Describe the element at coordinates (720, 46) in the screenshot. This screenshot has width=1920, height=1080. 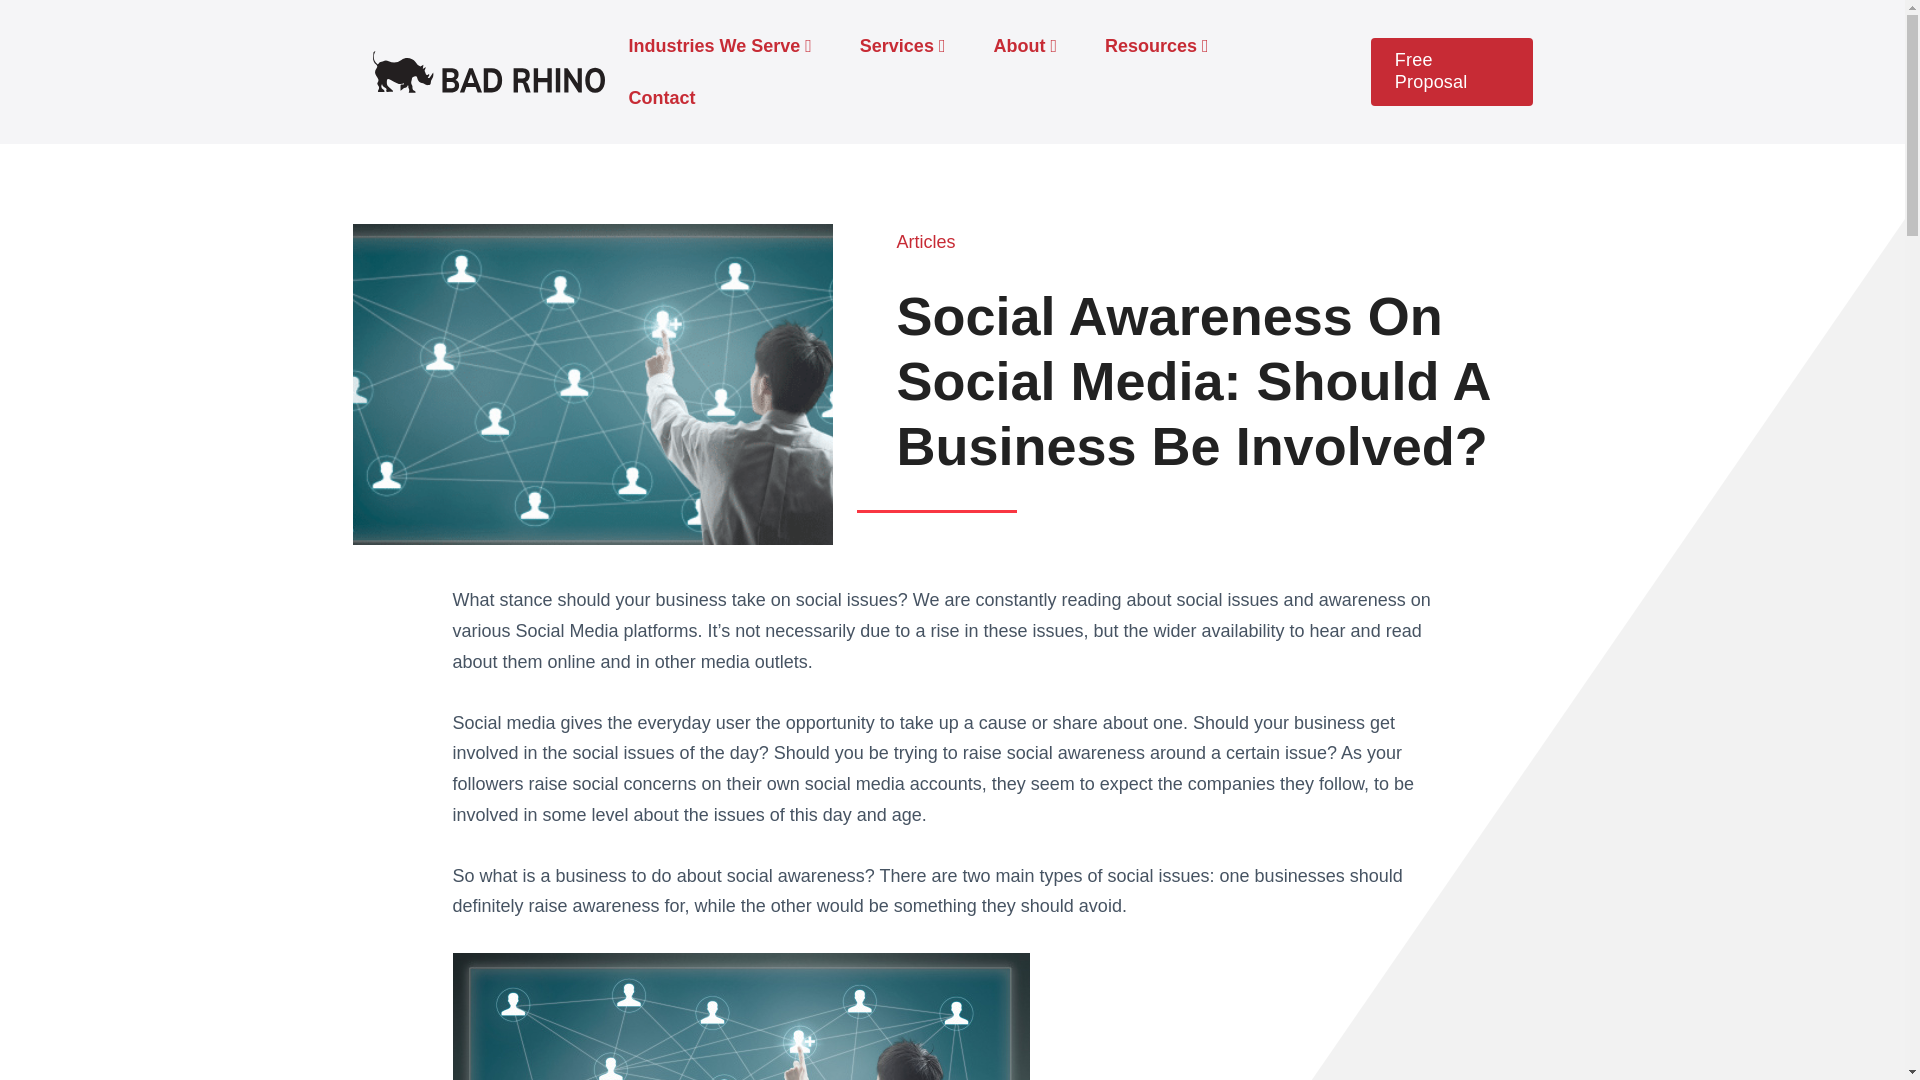
I see `Industries We Serve` at that location.